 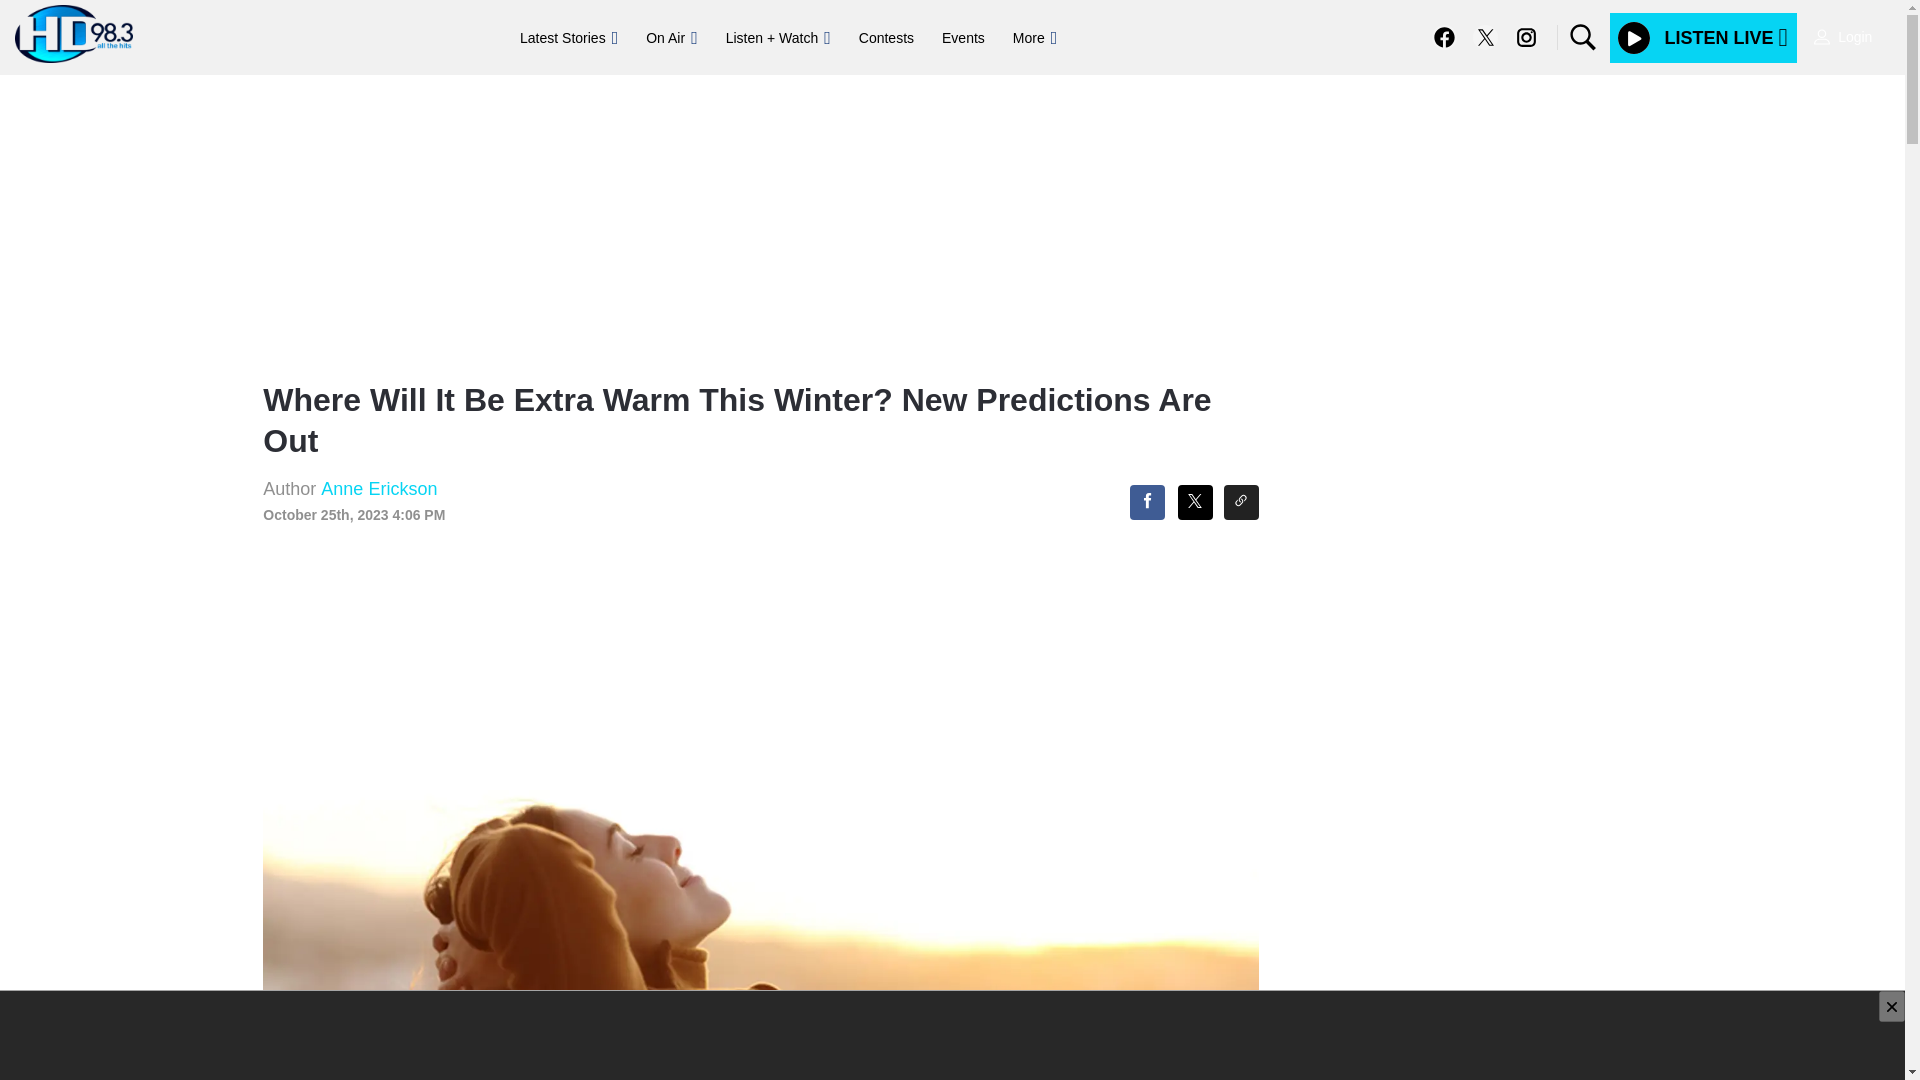 I want to click on Close AdCheckmark indicating ad close, so click(x=1892, y=1006).